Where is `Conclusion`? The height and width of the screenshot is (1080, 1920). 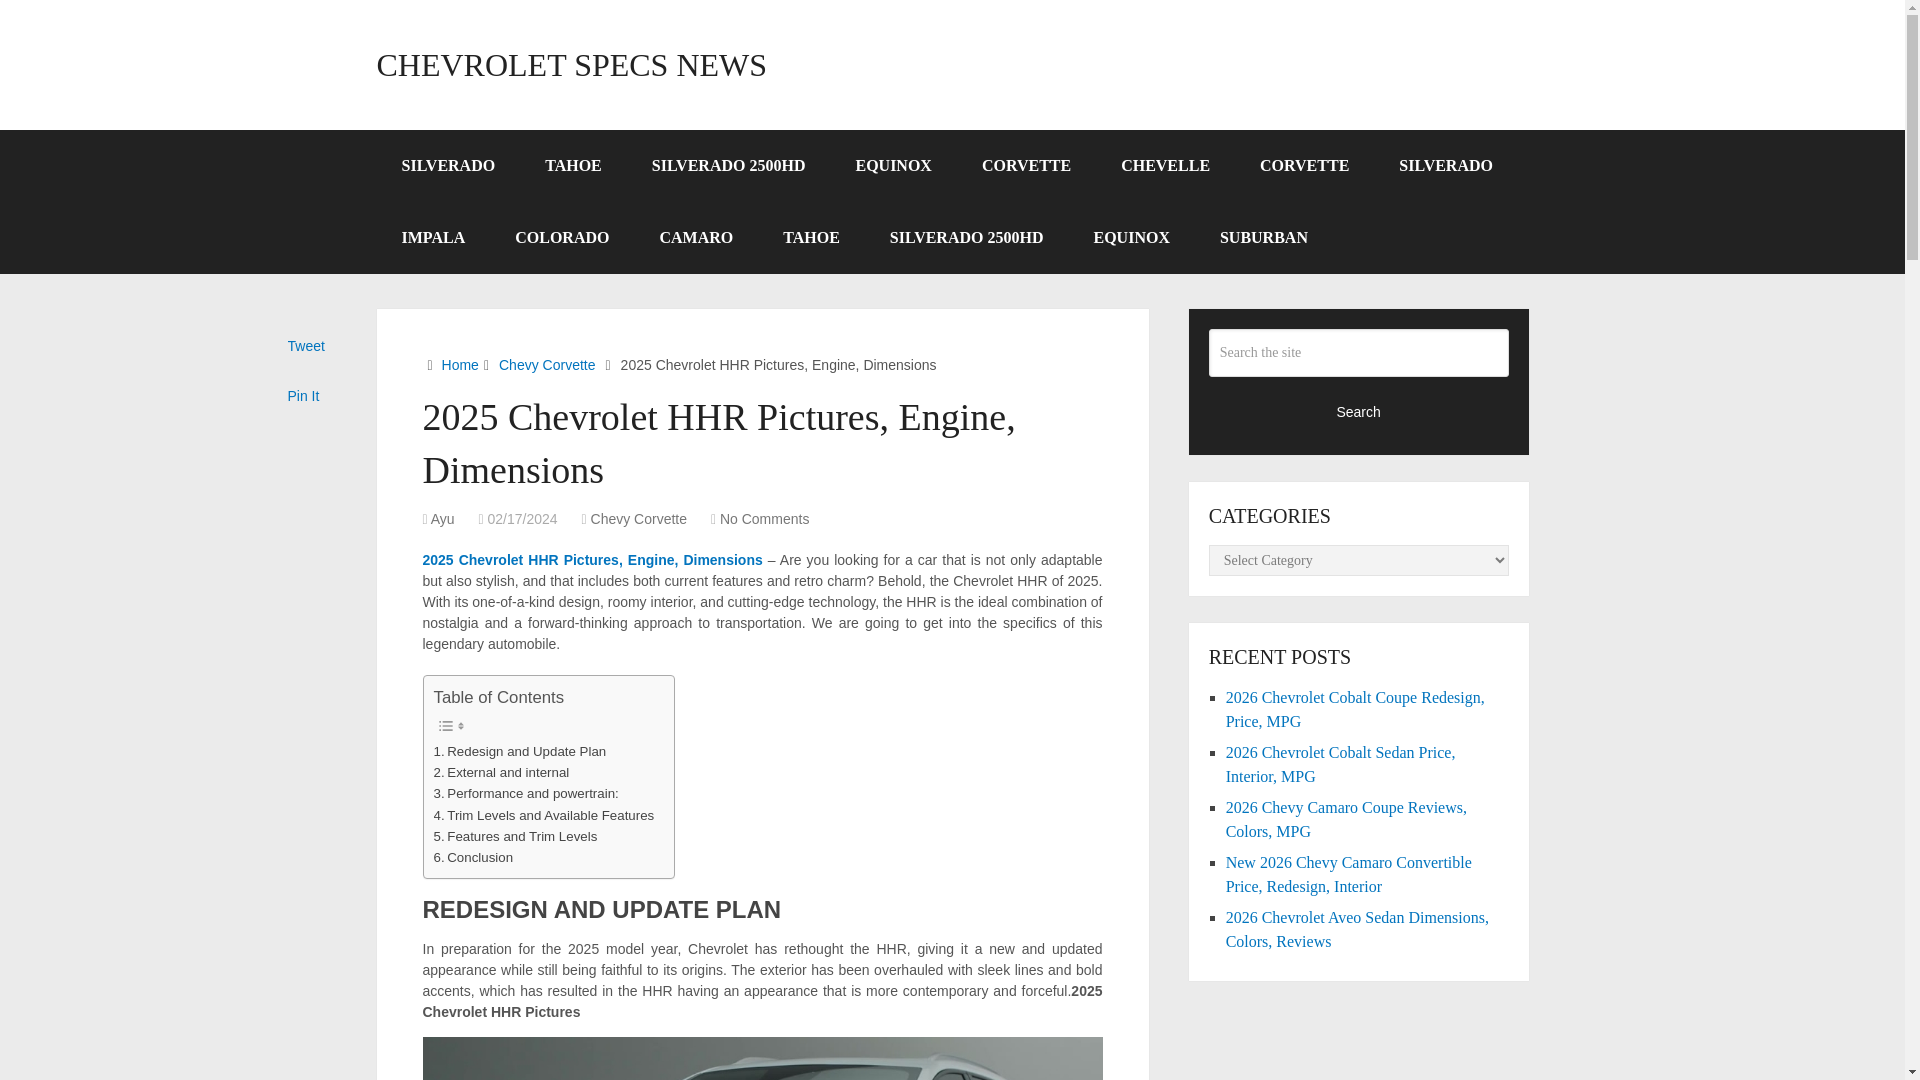 Conclusion is located at coordinates (474, 857).